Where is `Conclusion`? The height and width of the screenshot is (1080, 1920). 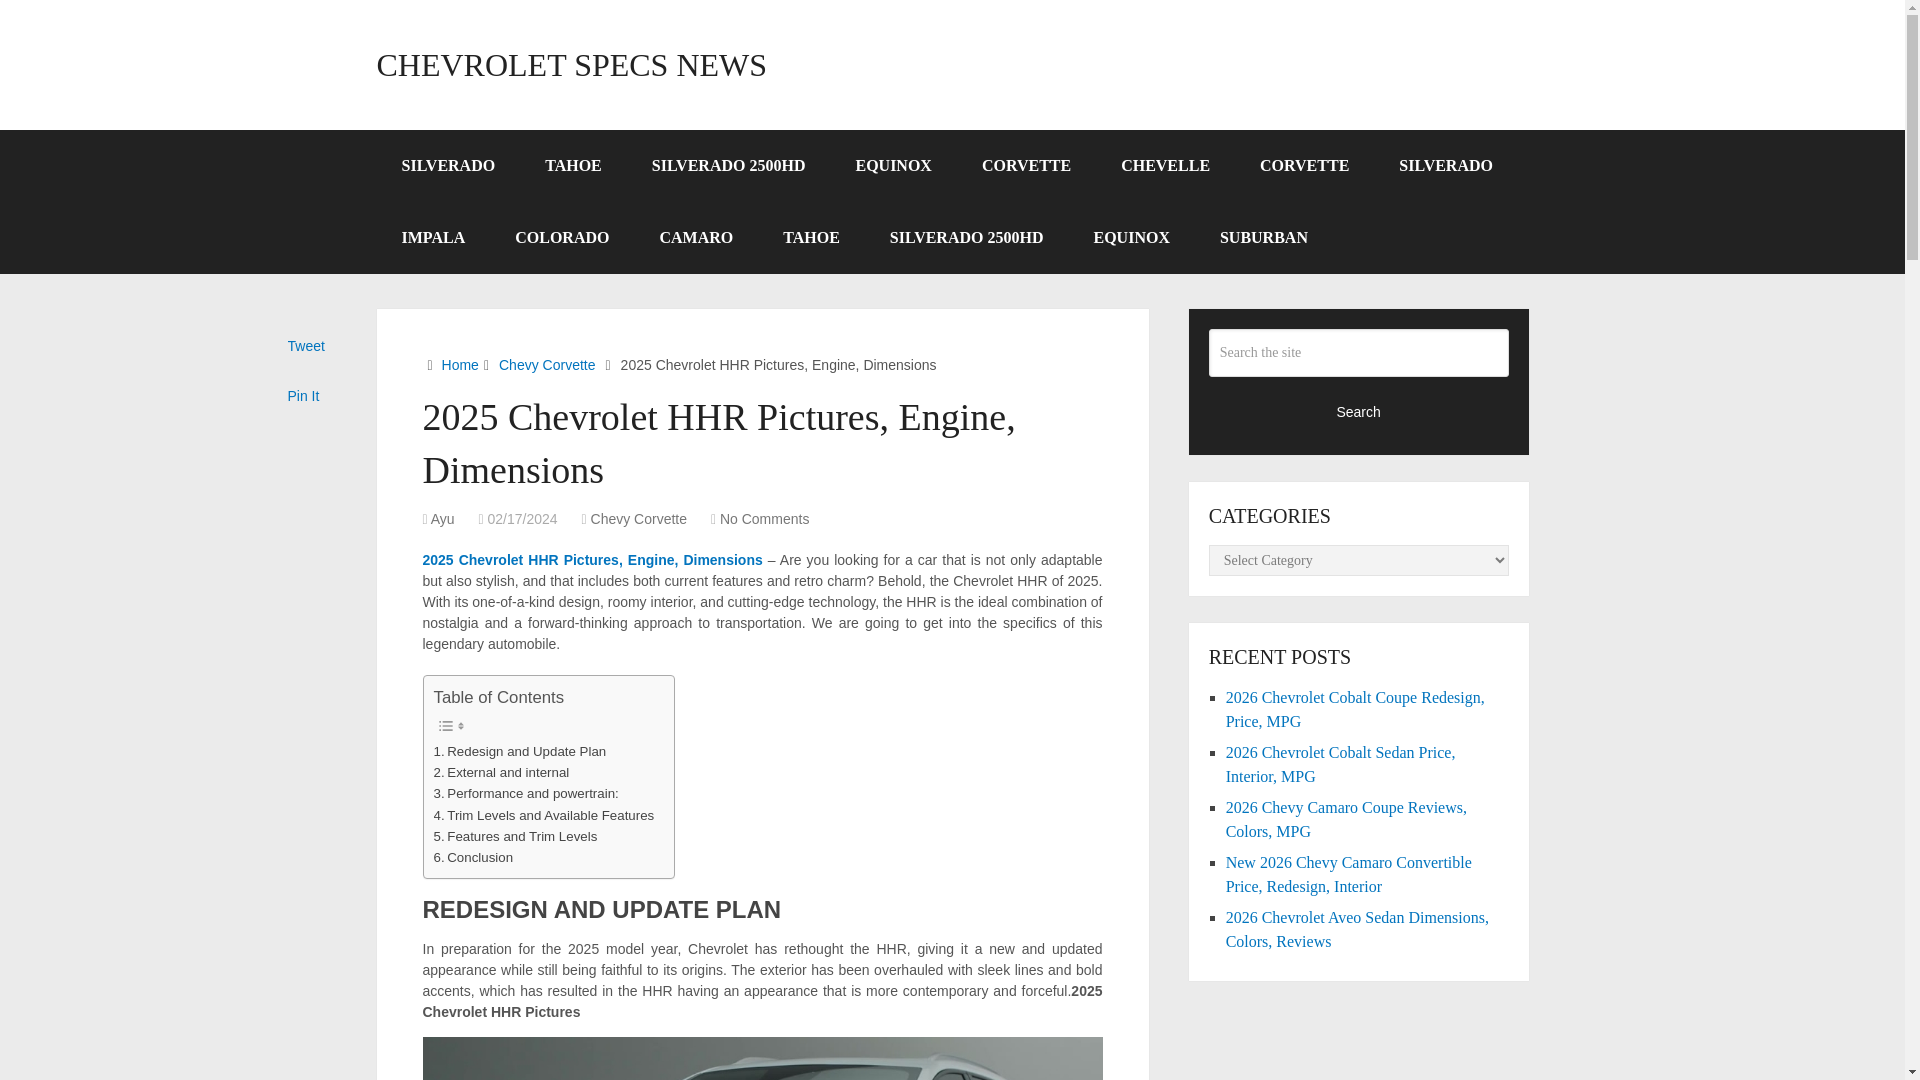 Conclusion is located at coordinates (474, 857).